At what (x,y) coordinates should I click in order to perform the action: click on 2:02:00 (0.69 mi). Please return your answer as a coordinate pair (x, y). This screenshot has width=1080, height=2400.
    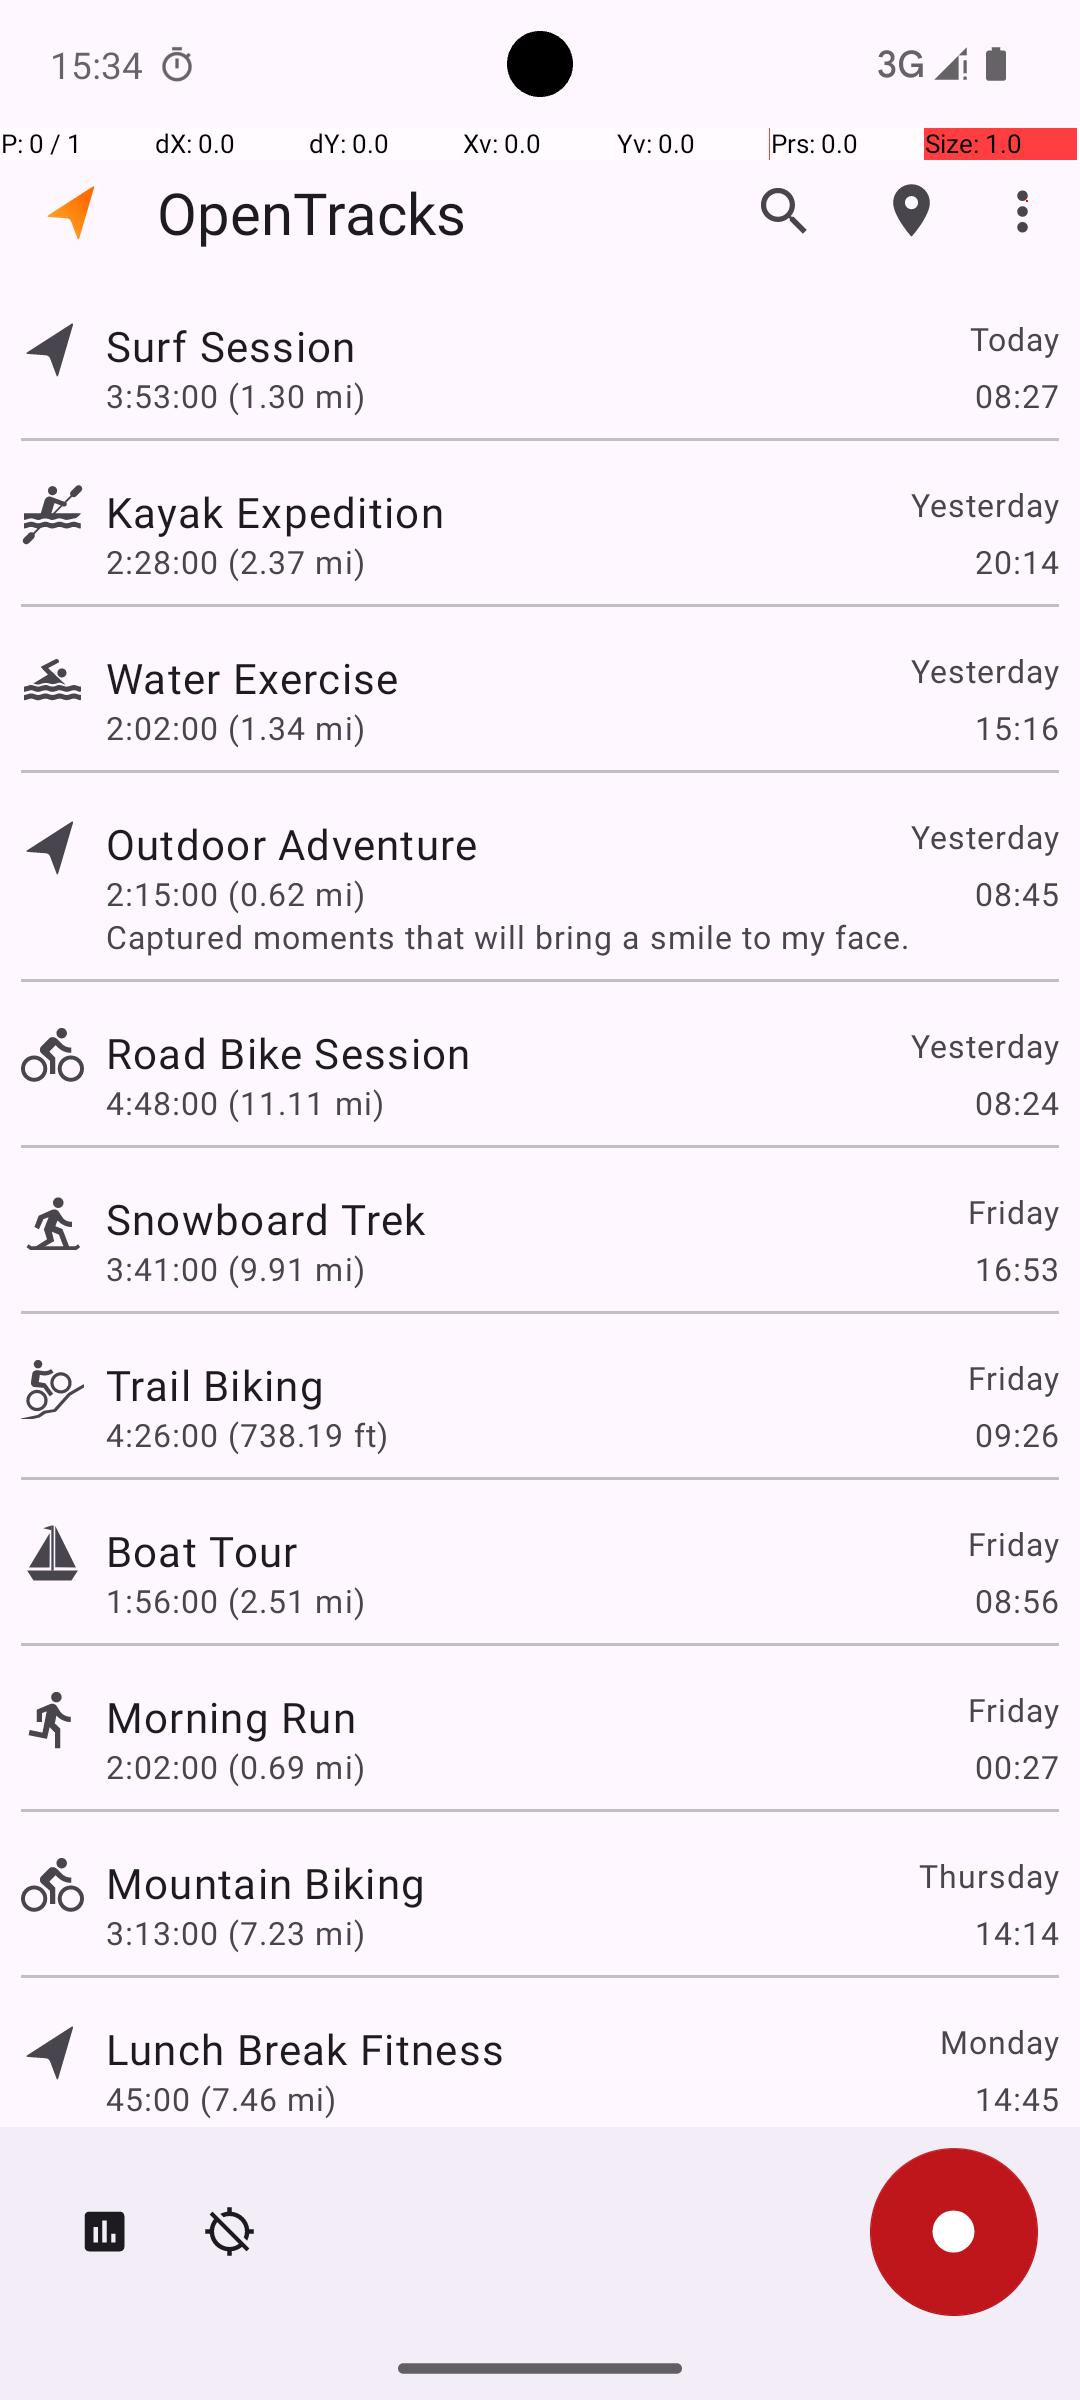
    Looking at the image, I should click on (236, 1766).